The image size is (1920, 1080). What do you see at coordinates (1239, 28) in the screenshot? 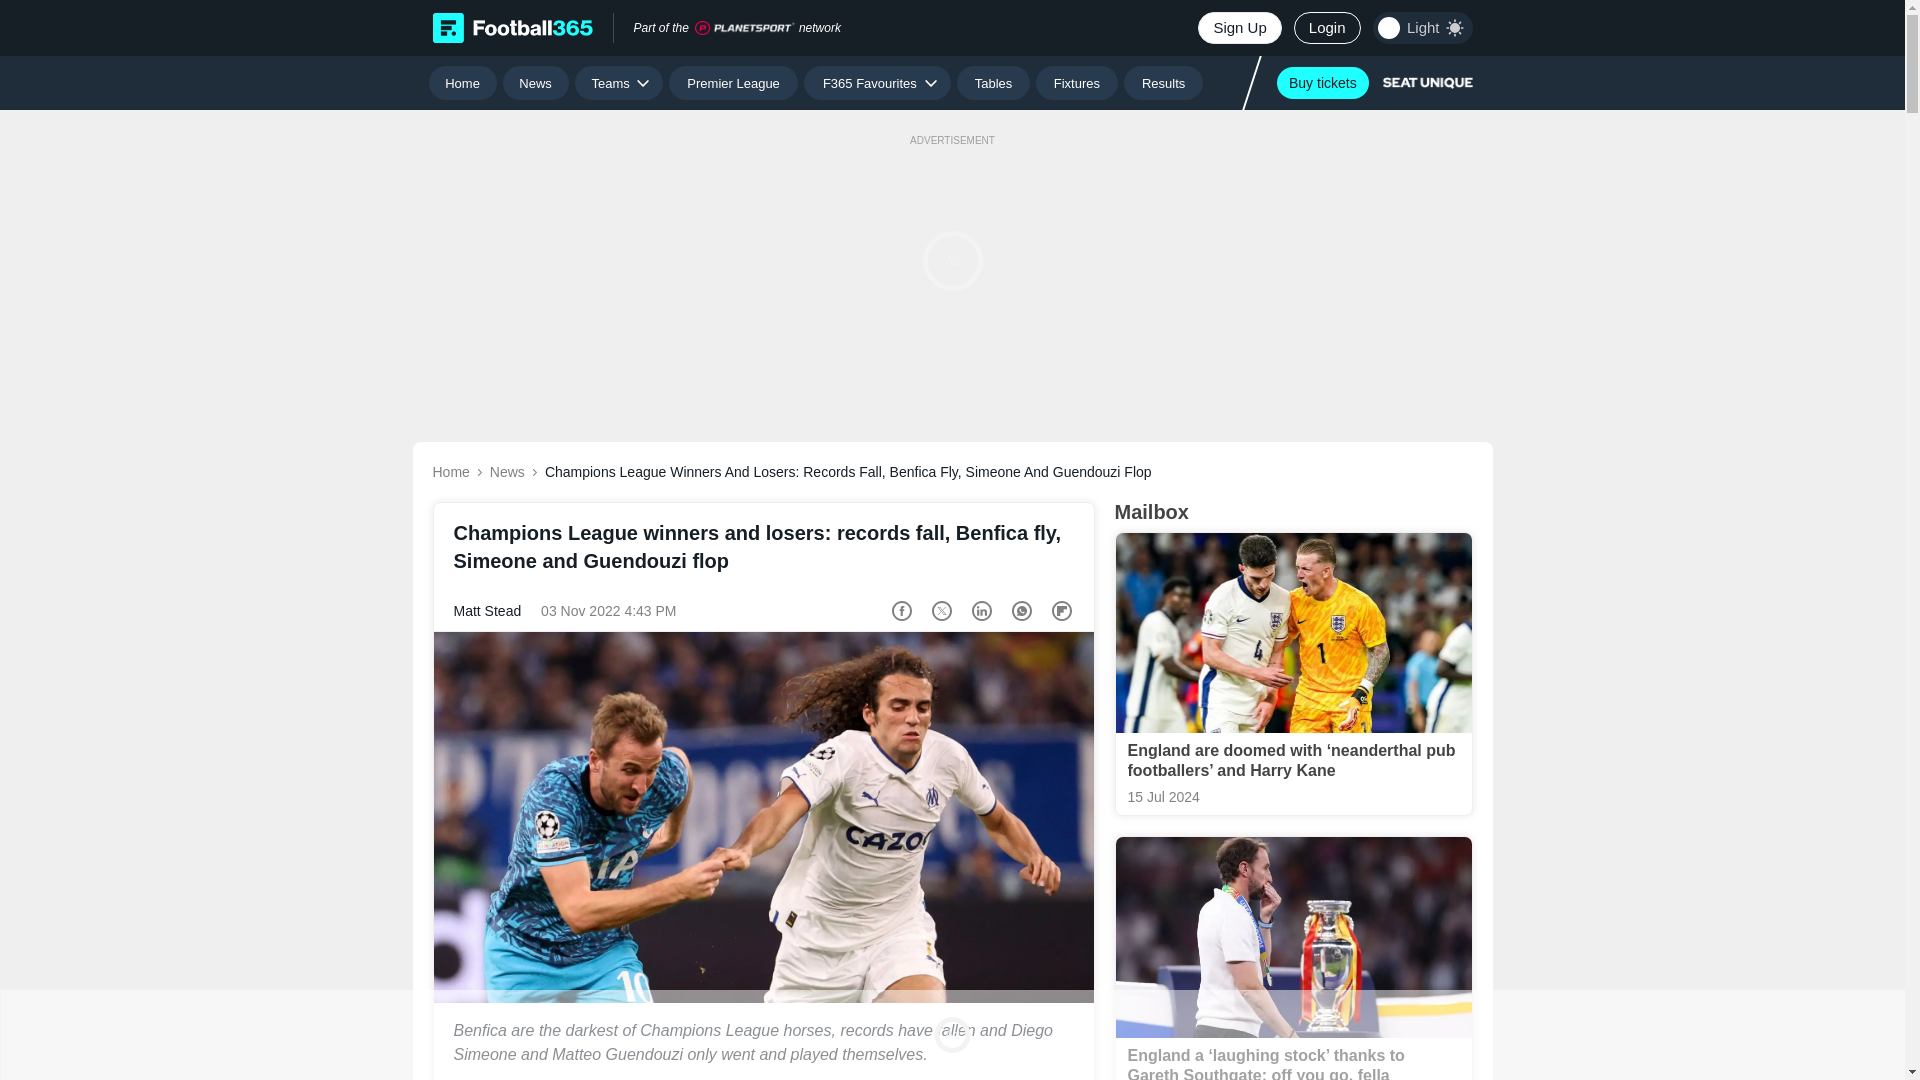
I see `Sign Up` at bounding box center [1239, 28].